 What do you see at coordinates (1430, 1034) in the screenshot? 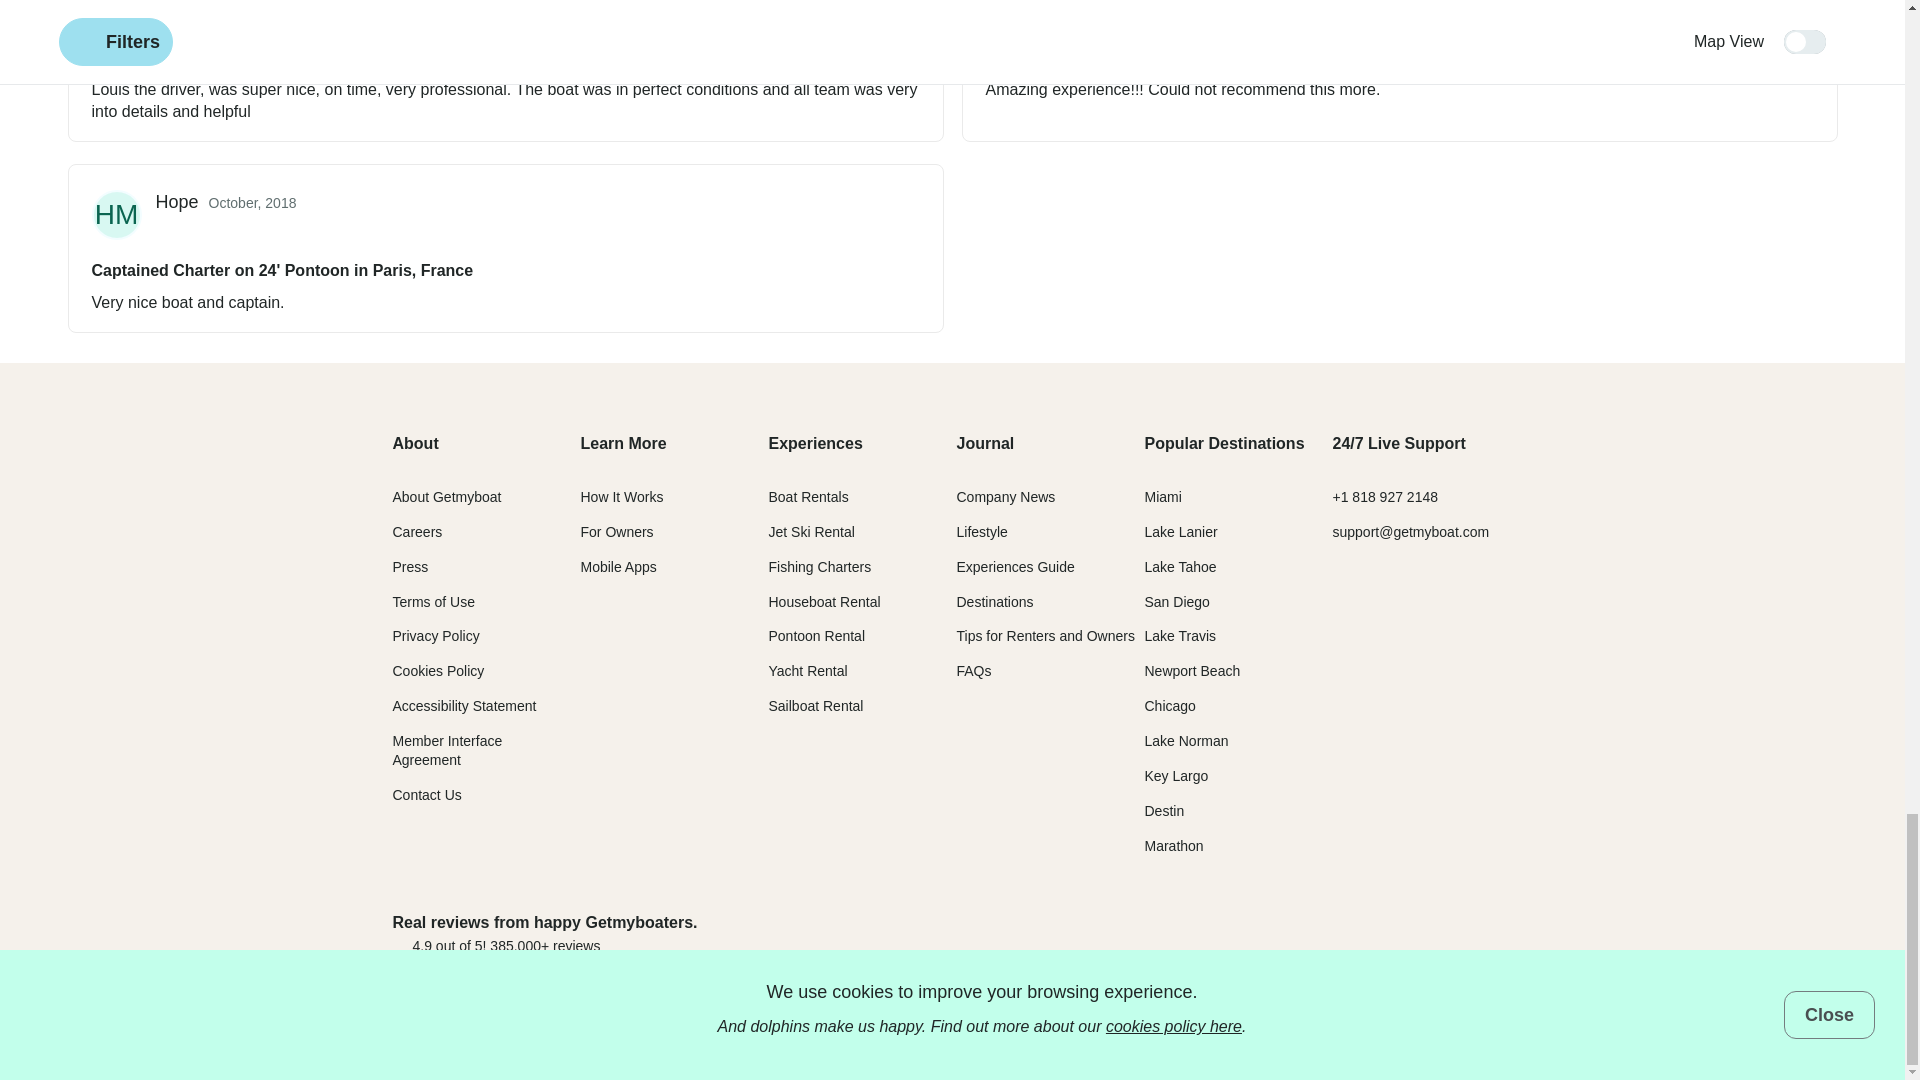
I see `TikTok` at bounding box center [1430, 1034].